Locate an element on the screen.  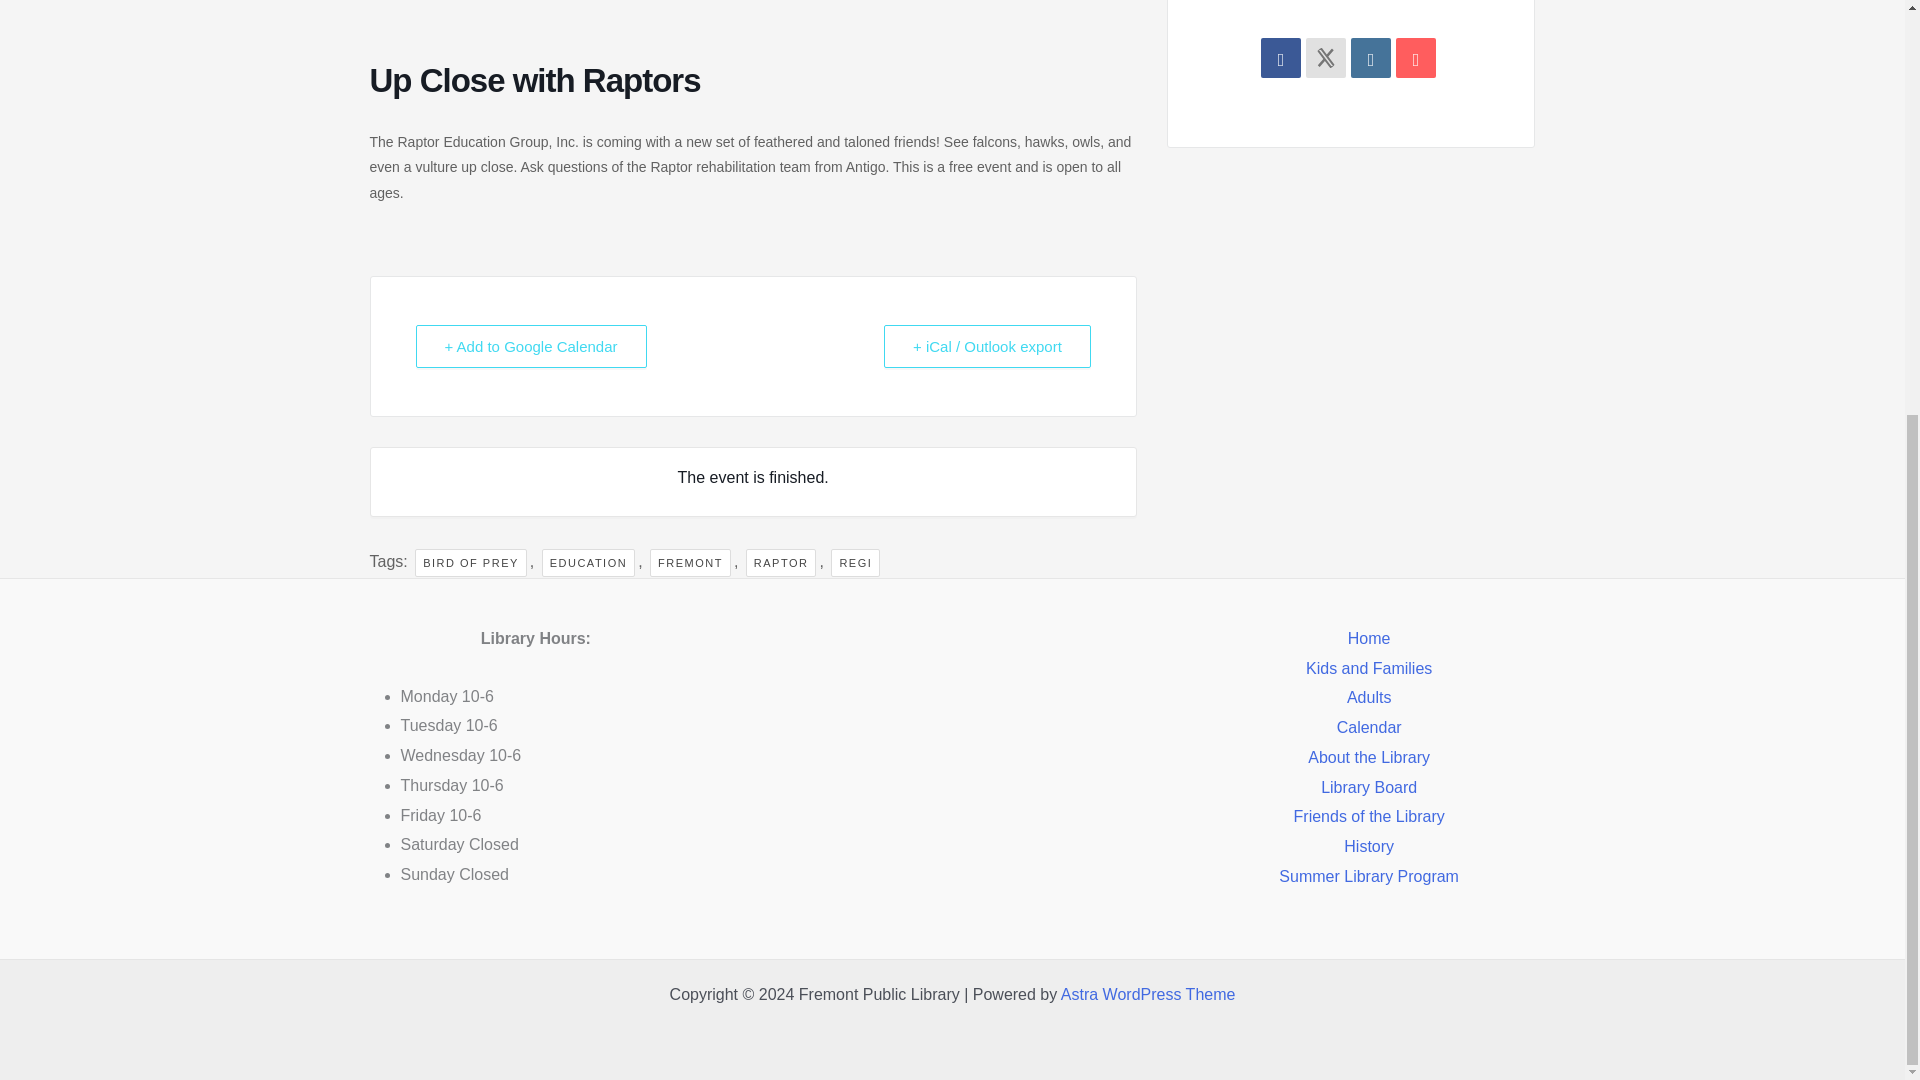
Linkedin is located at coordinates (1370, 57).